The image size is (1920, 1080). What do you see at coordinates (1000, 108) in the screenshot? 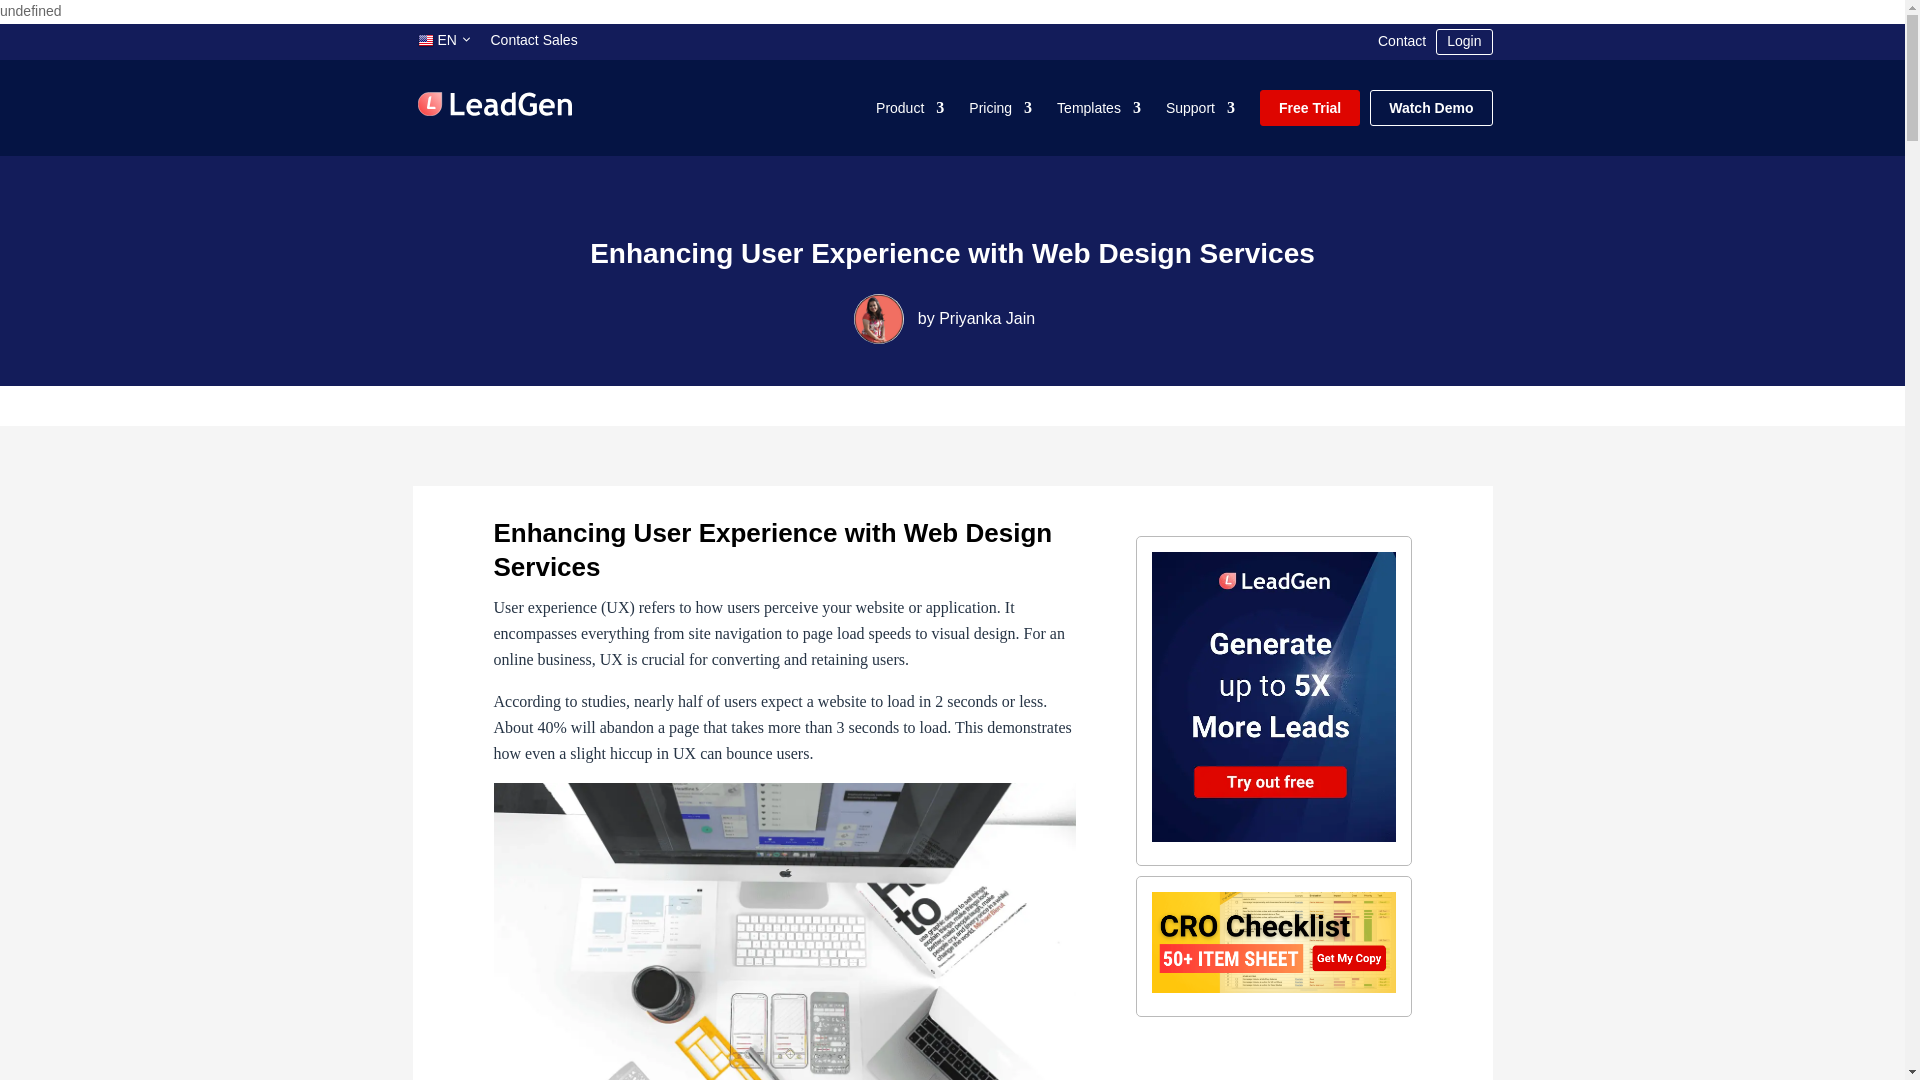
I see `Pricing` at bounding box center [1000, 108].